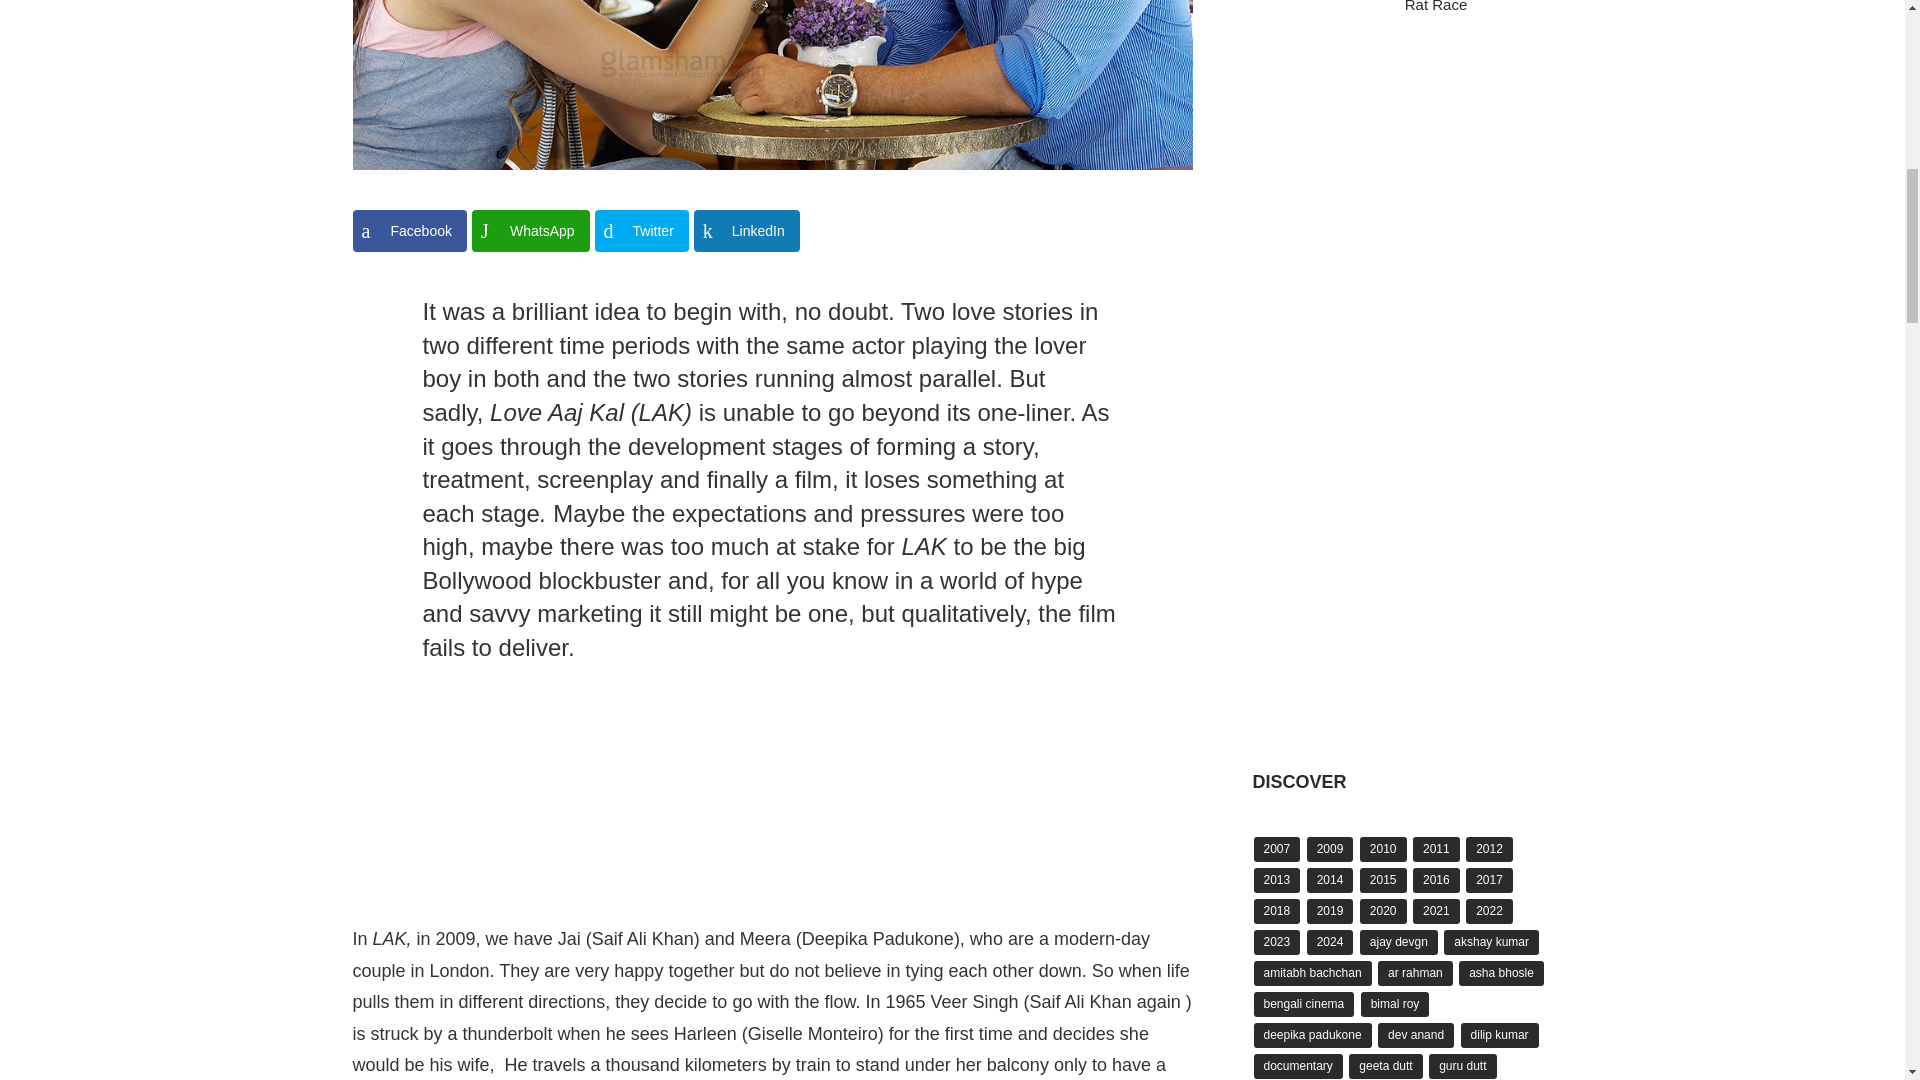  What do you see at coordinates (746, 230) in the screenshot?
I see `LinkedIn` at bounding box center [746, 230].